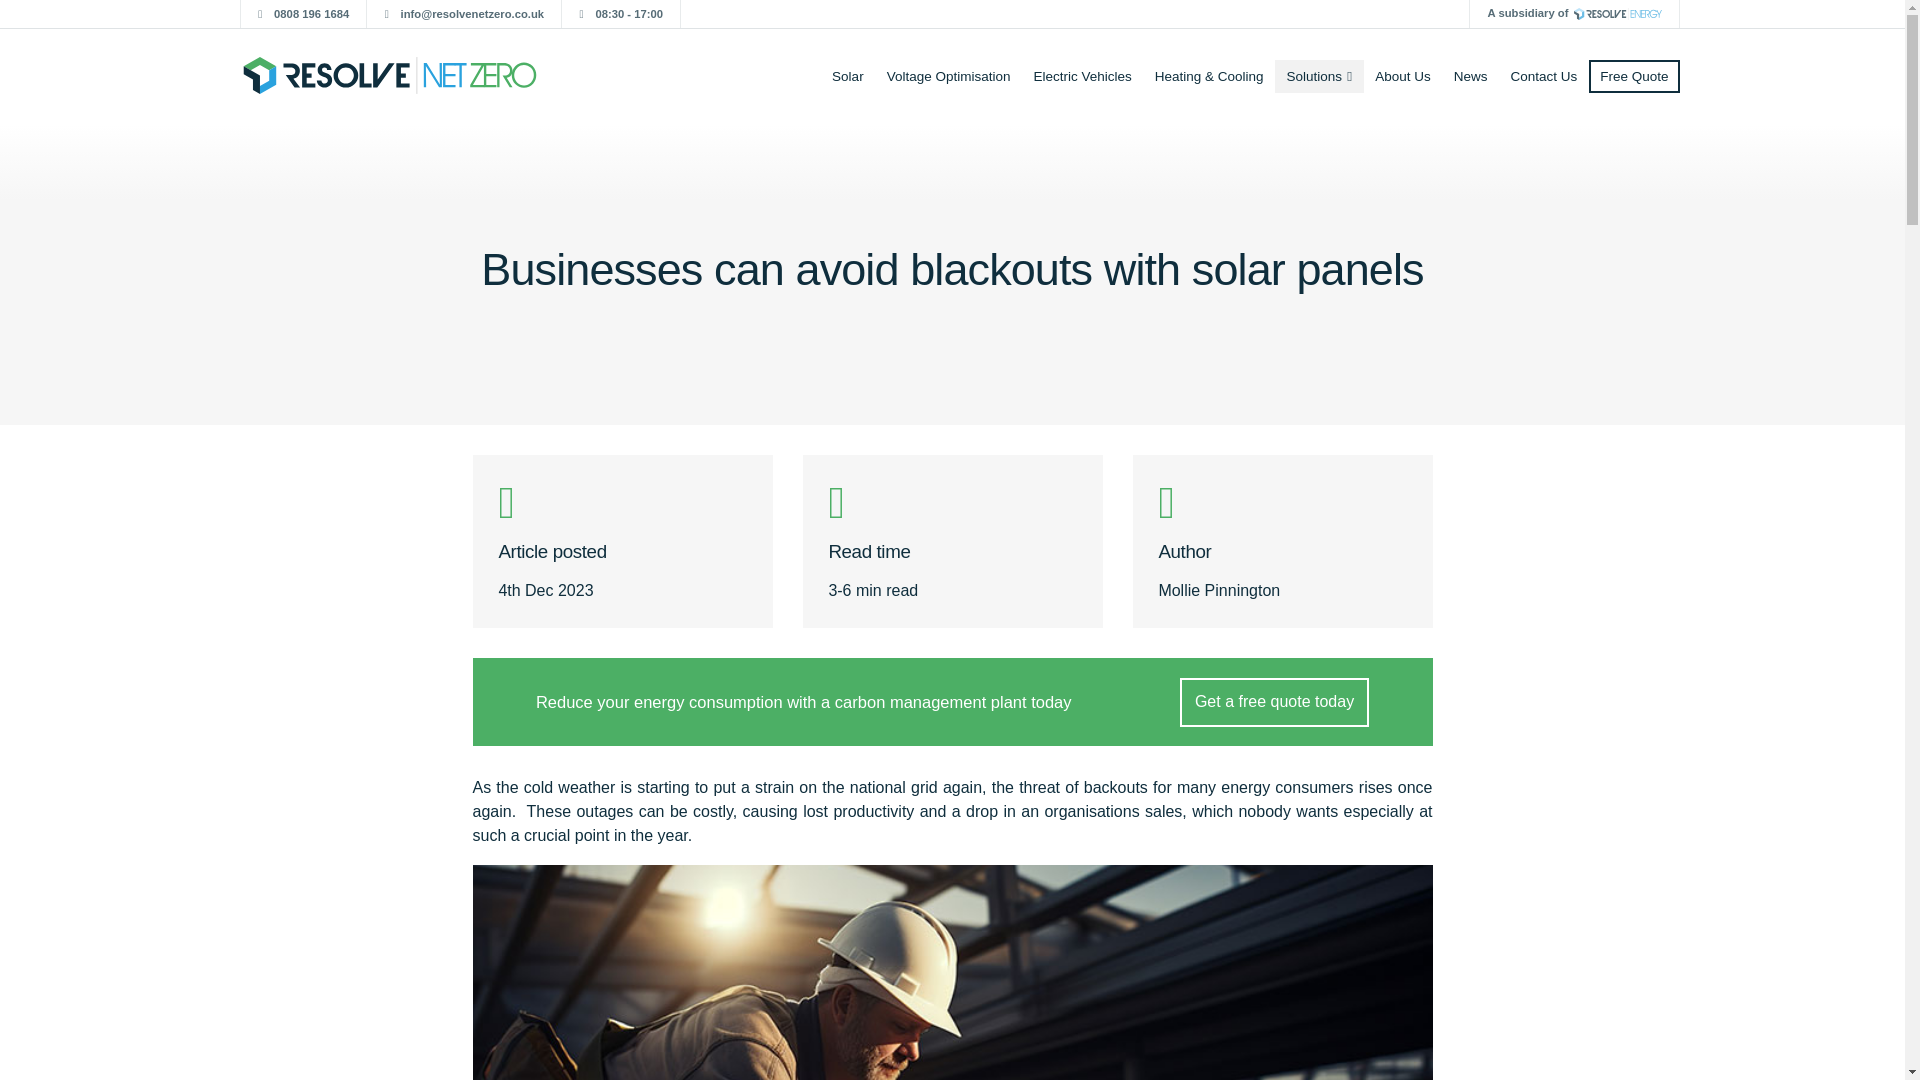 The width and height of the screenshot is (1920, 1080). Describe the element at coordinates (1082, 76) in the screenshot. I see `Electric Vehicles` at that location.